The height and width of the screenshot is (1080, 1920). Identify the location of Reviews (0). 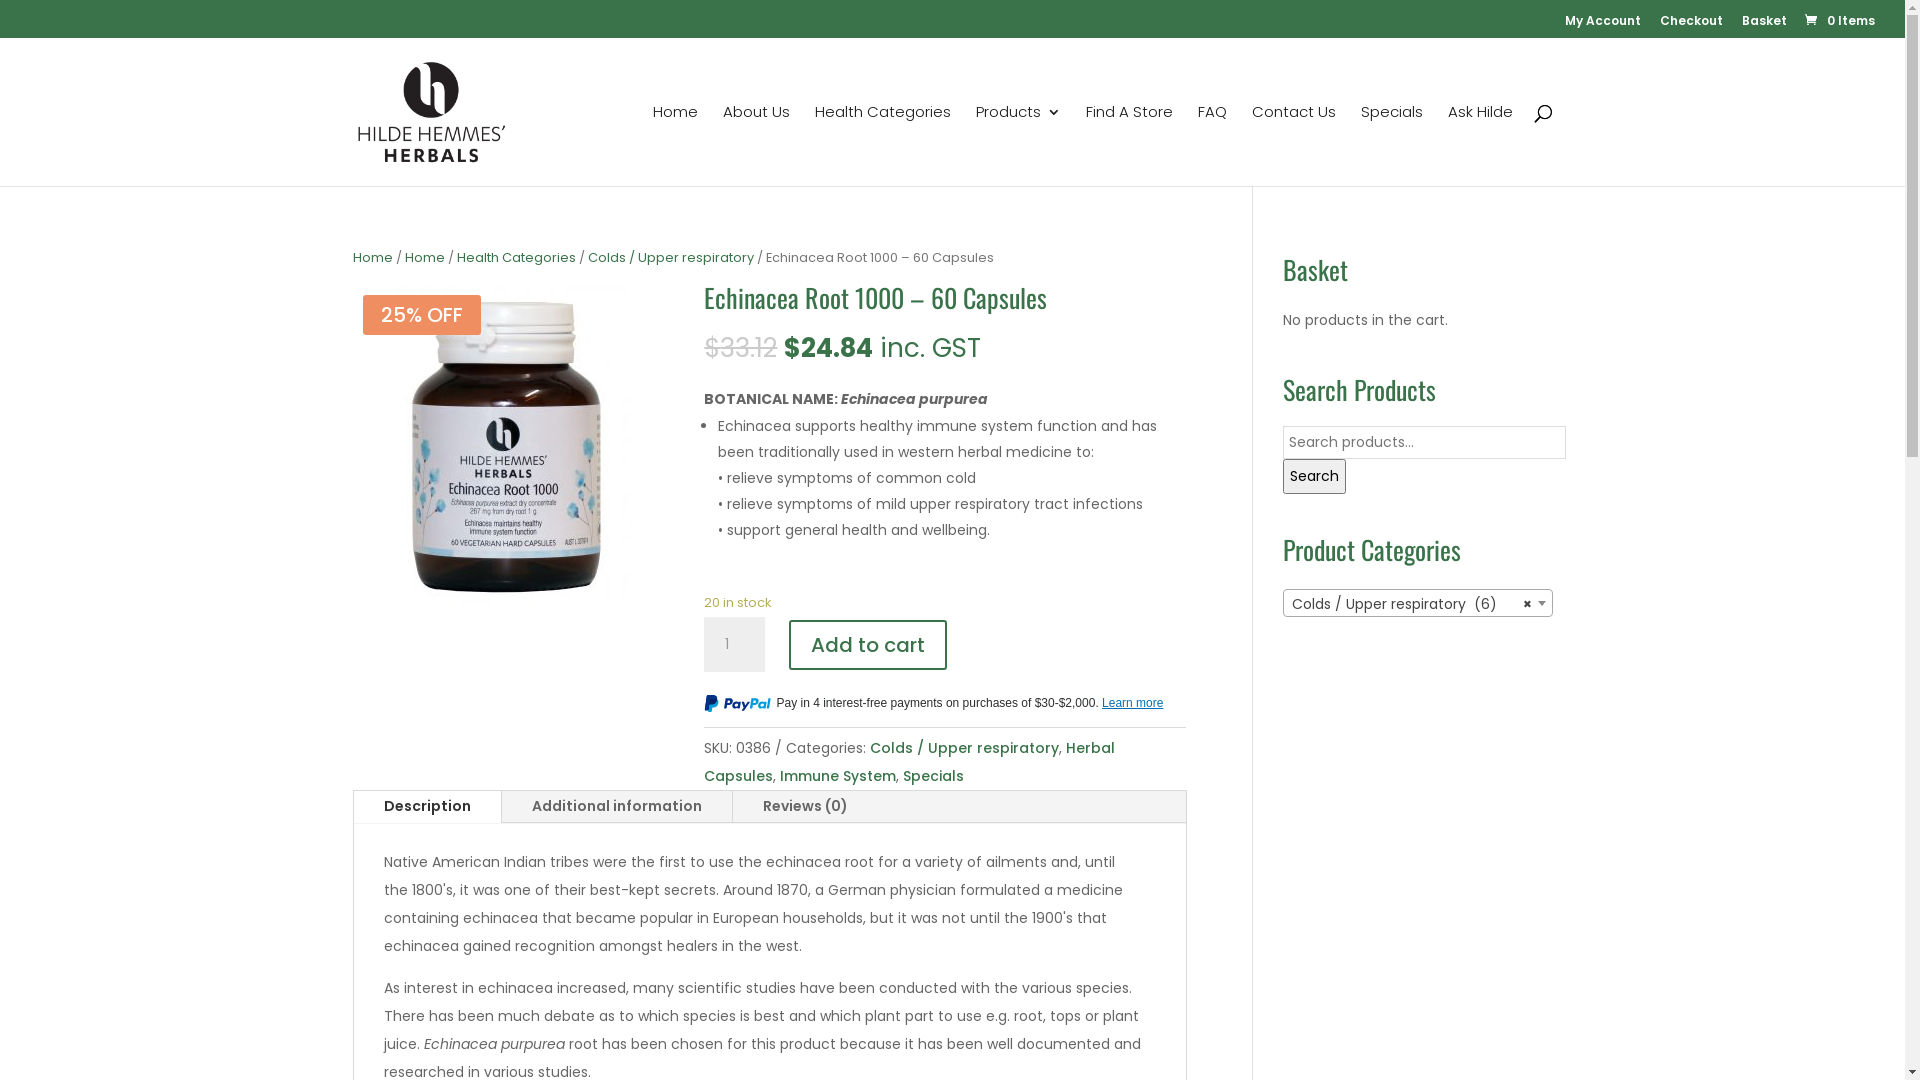
(804, 807).